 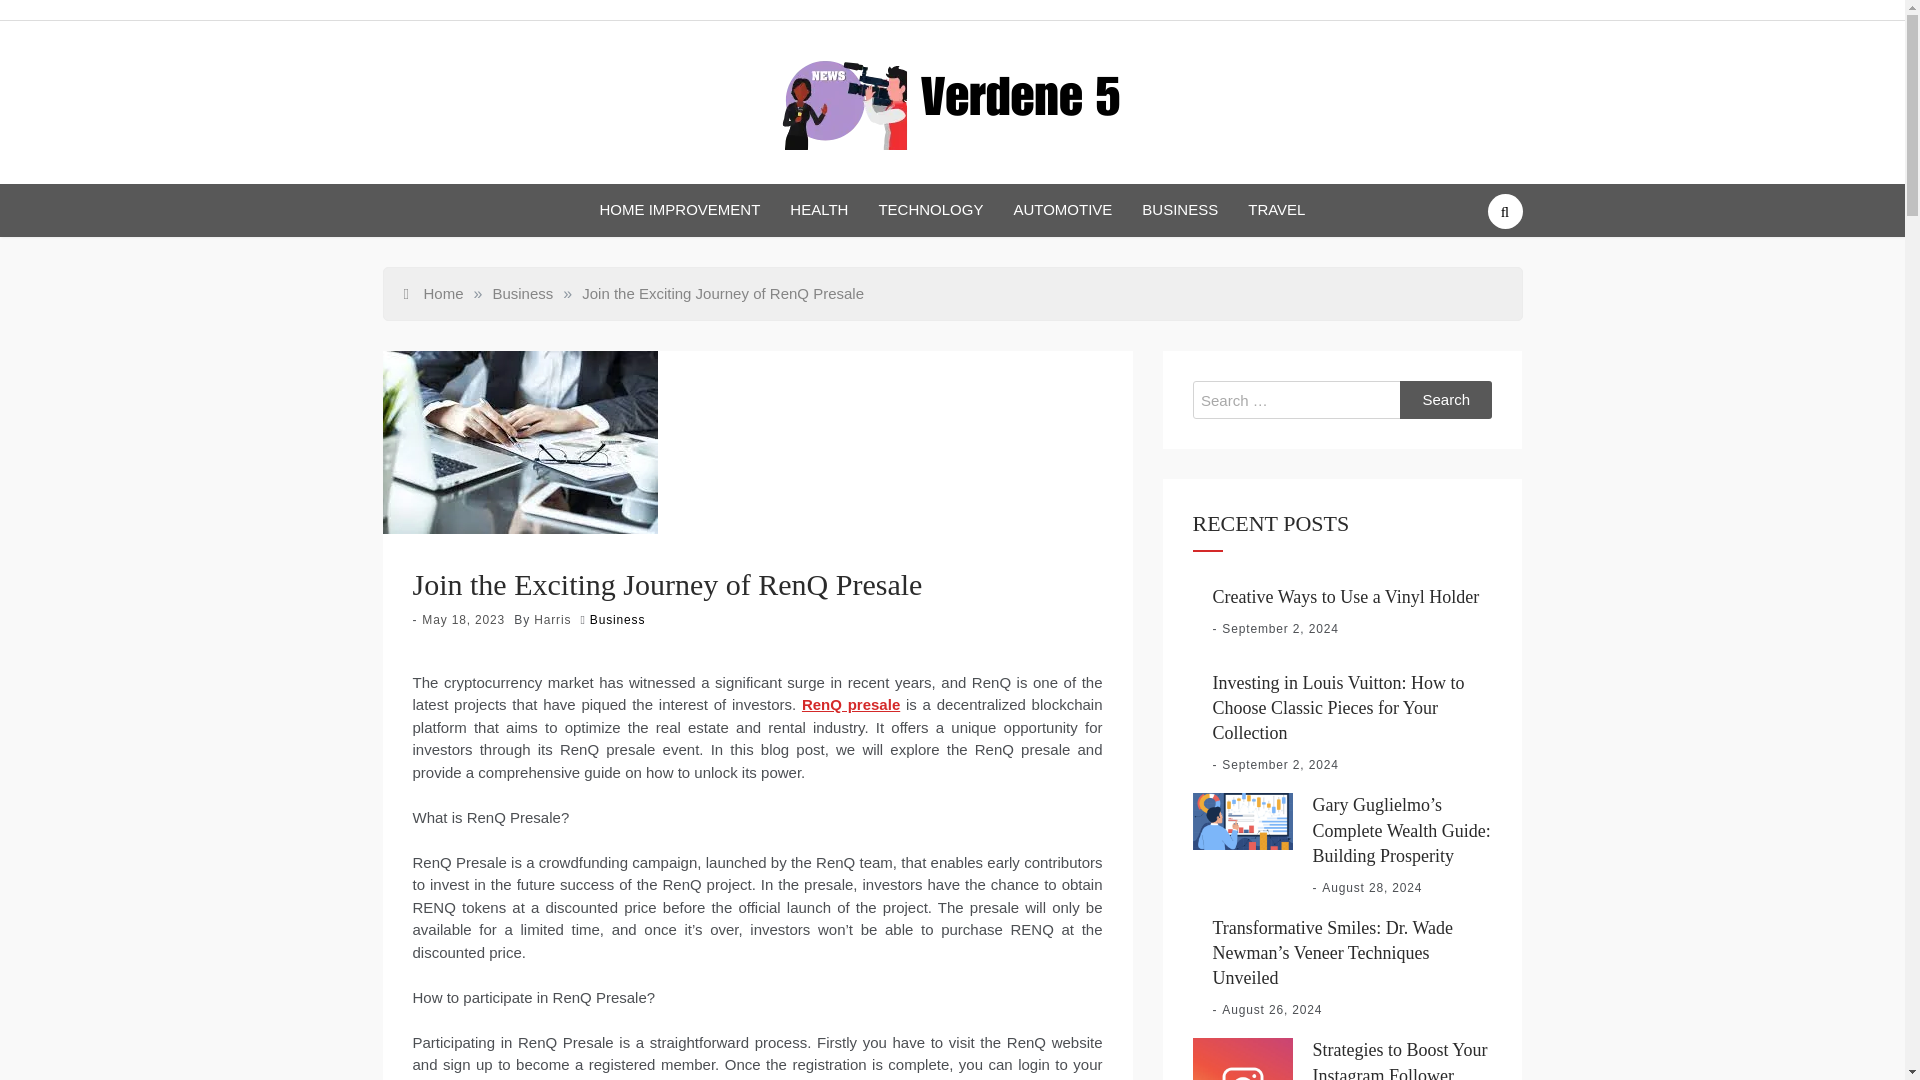 What do you see at coordinates (1062, 210) in the screenshot?
I see `AUTOMOTIVE` at bounding box center [1062, 210].